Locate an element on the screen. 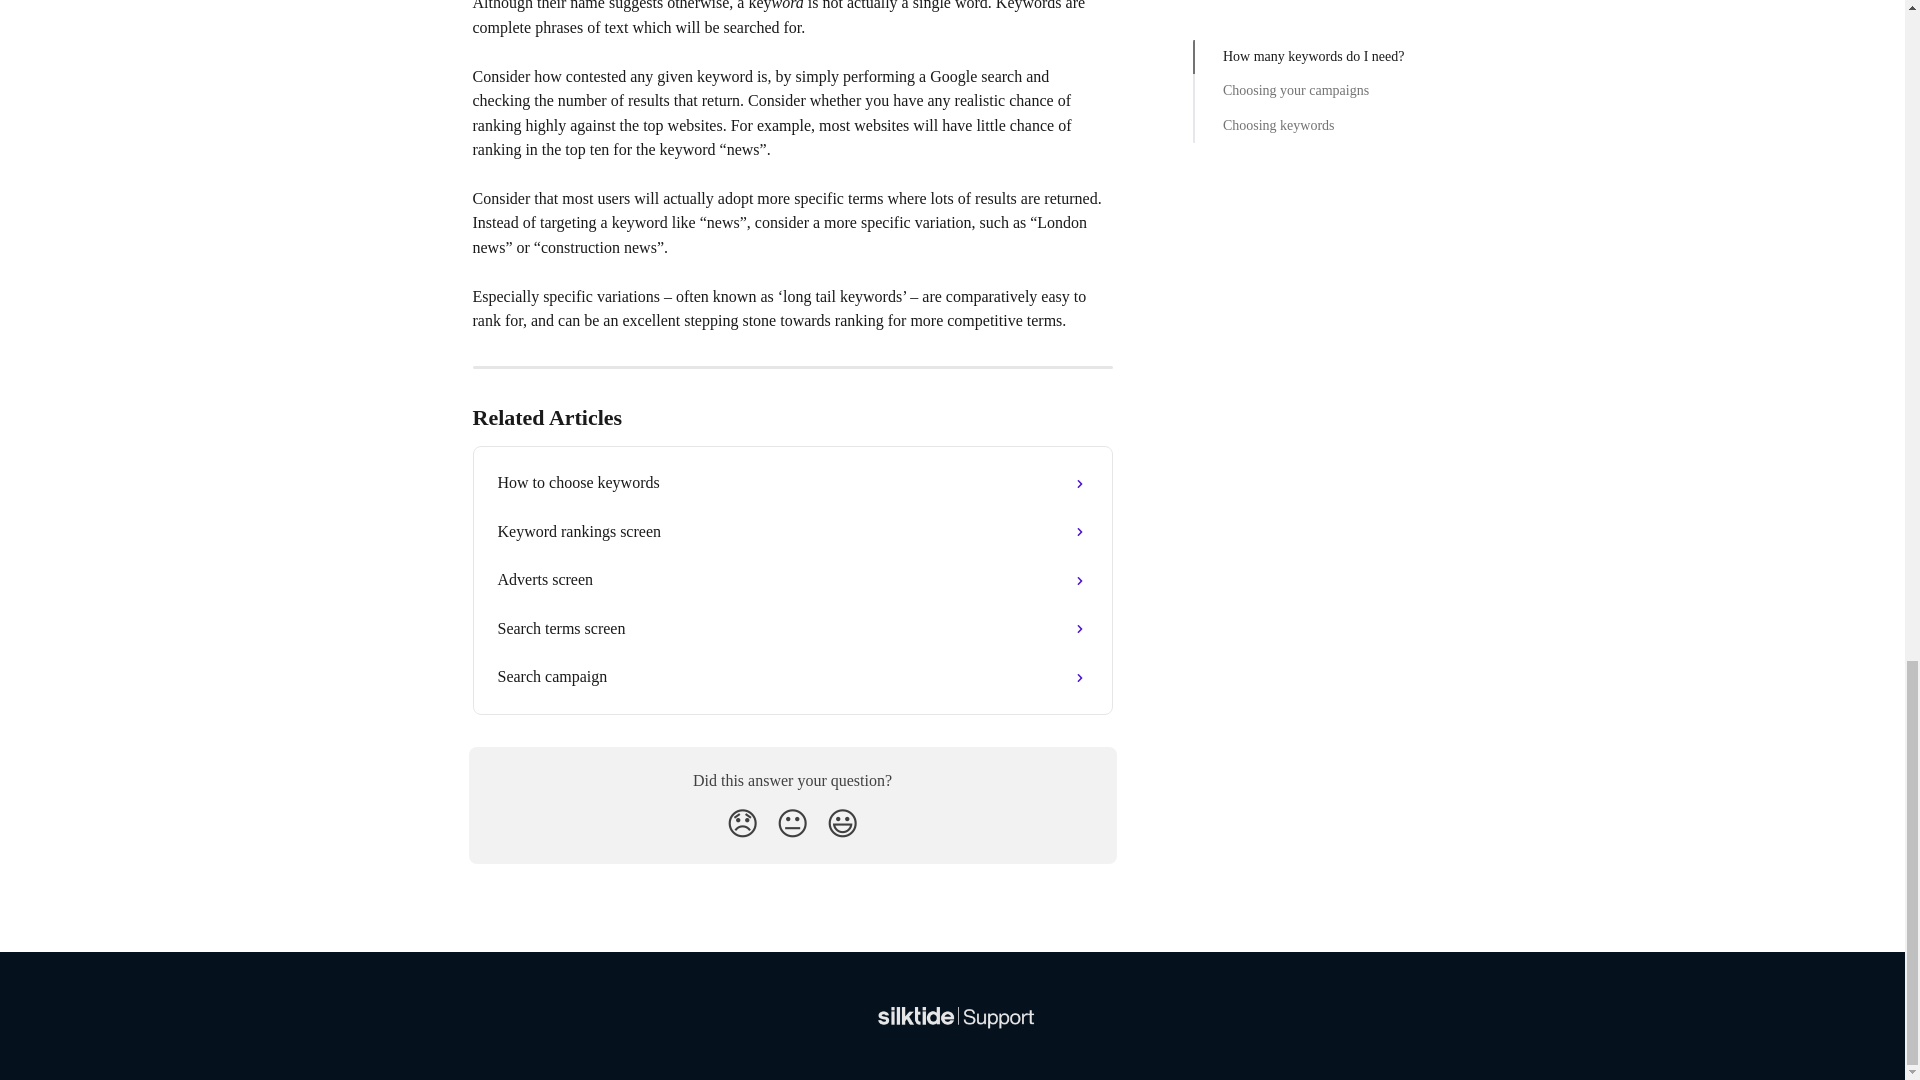 The image size is (1920, 1080). Keyword rankings screen is located at coordinates (792, 532).